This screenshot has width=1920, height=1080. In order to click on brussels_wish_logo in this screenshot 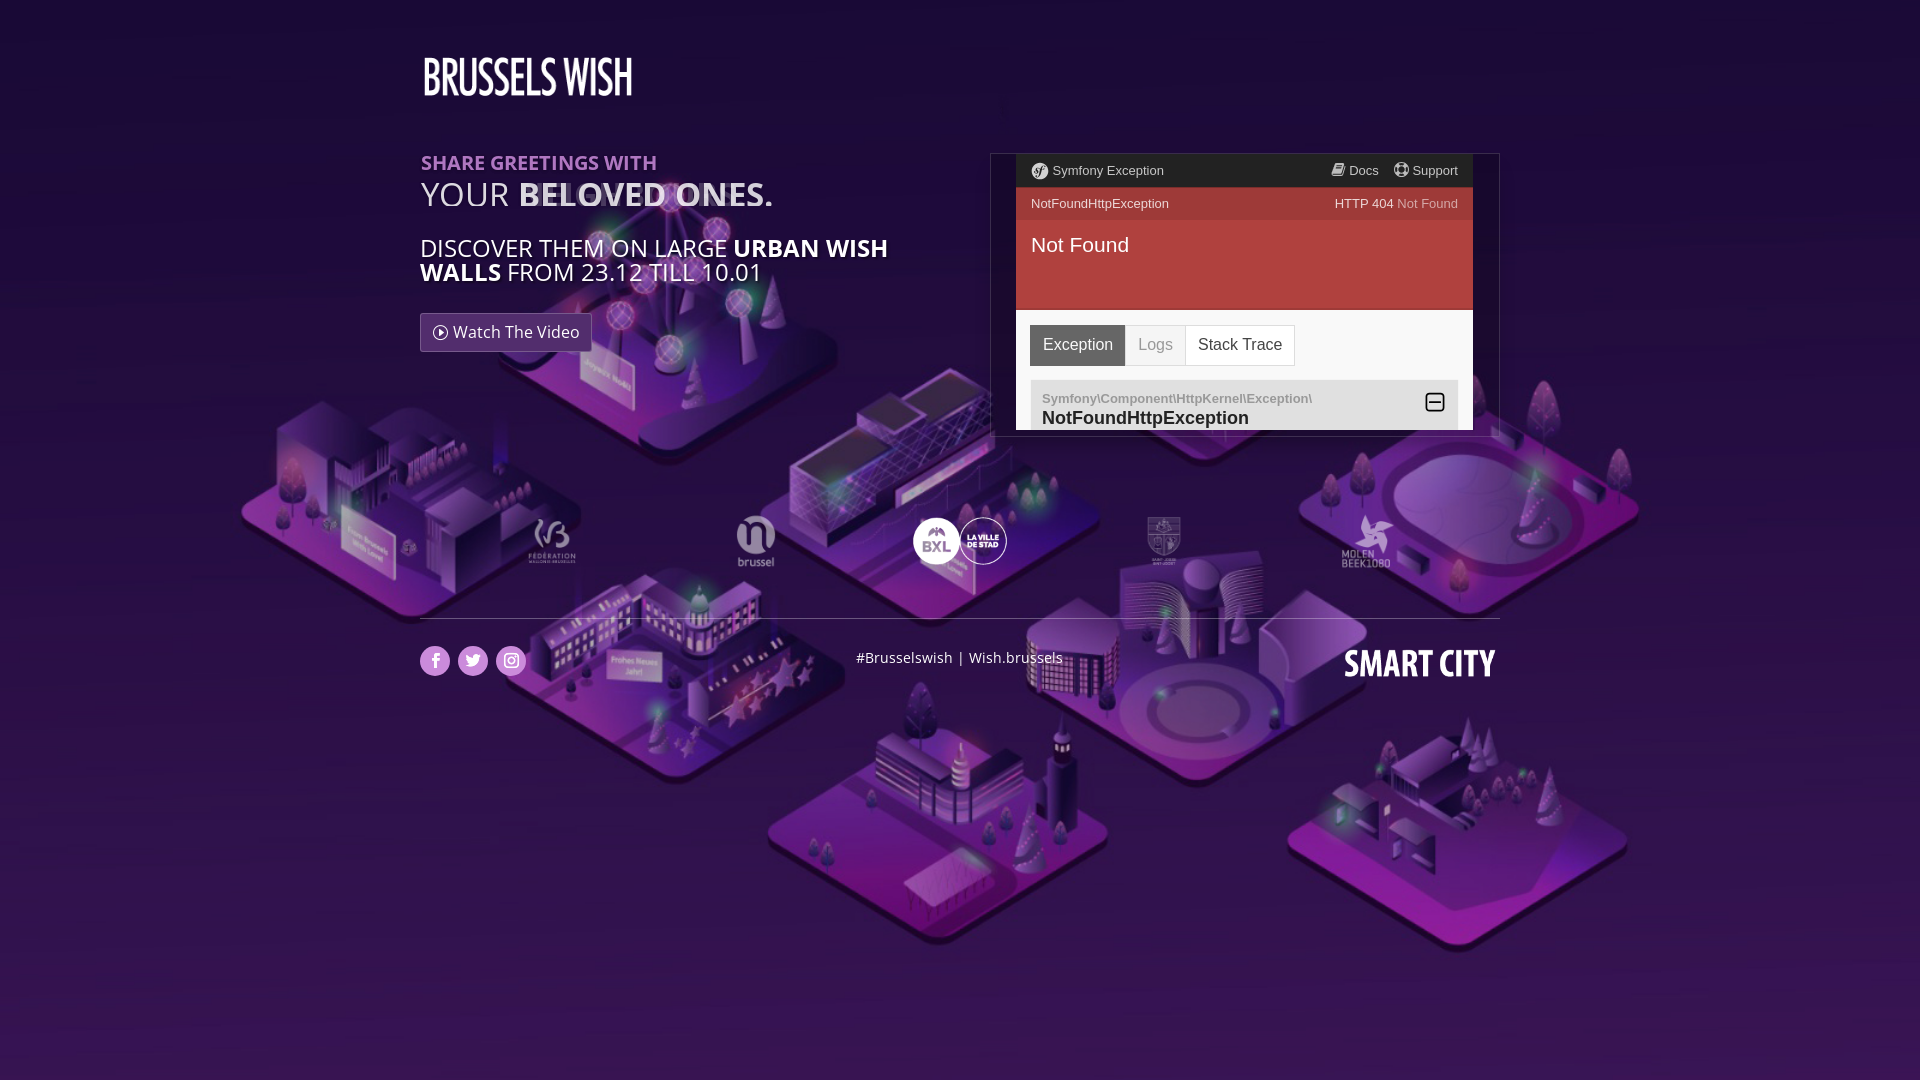, I will do `click(528, 76)`.